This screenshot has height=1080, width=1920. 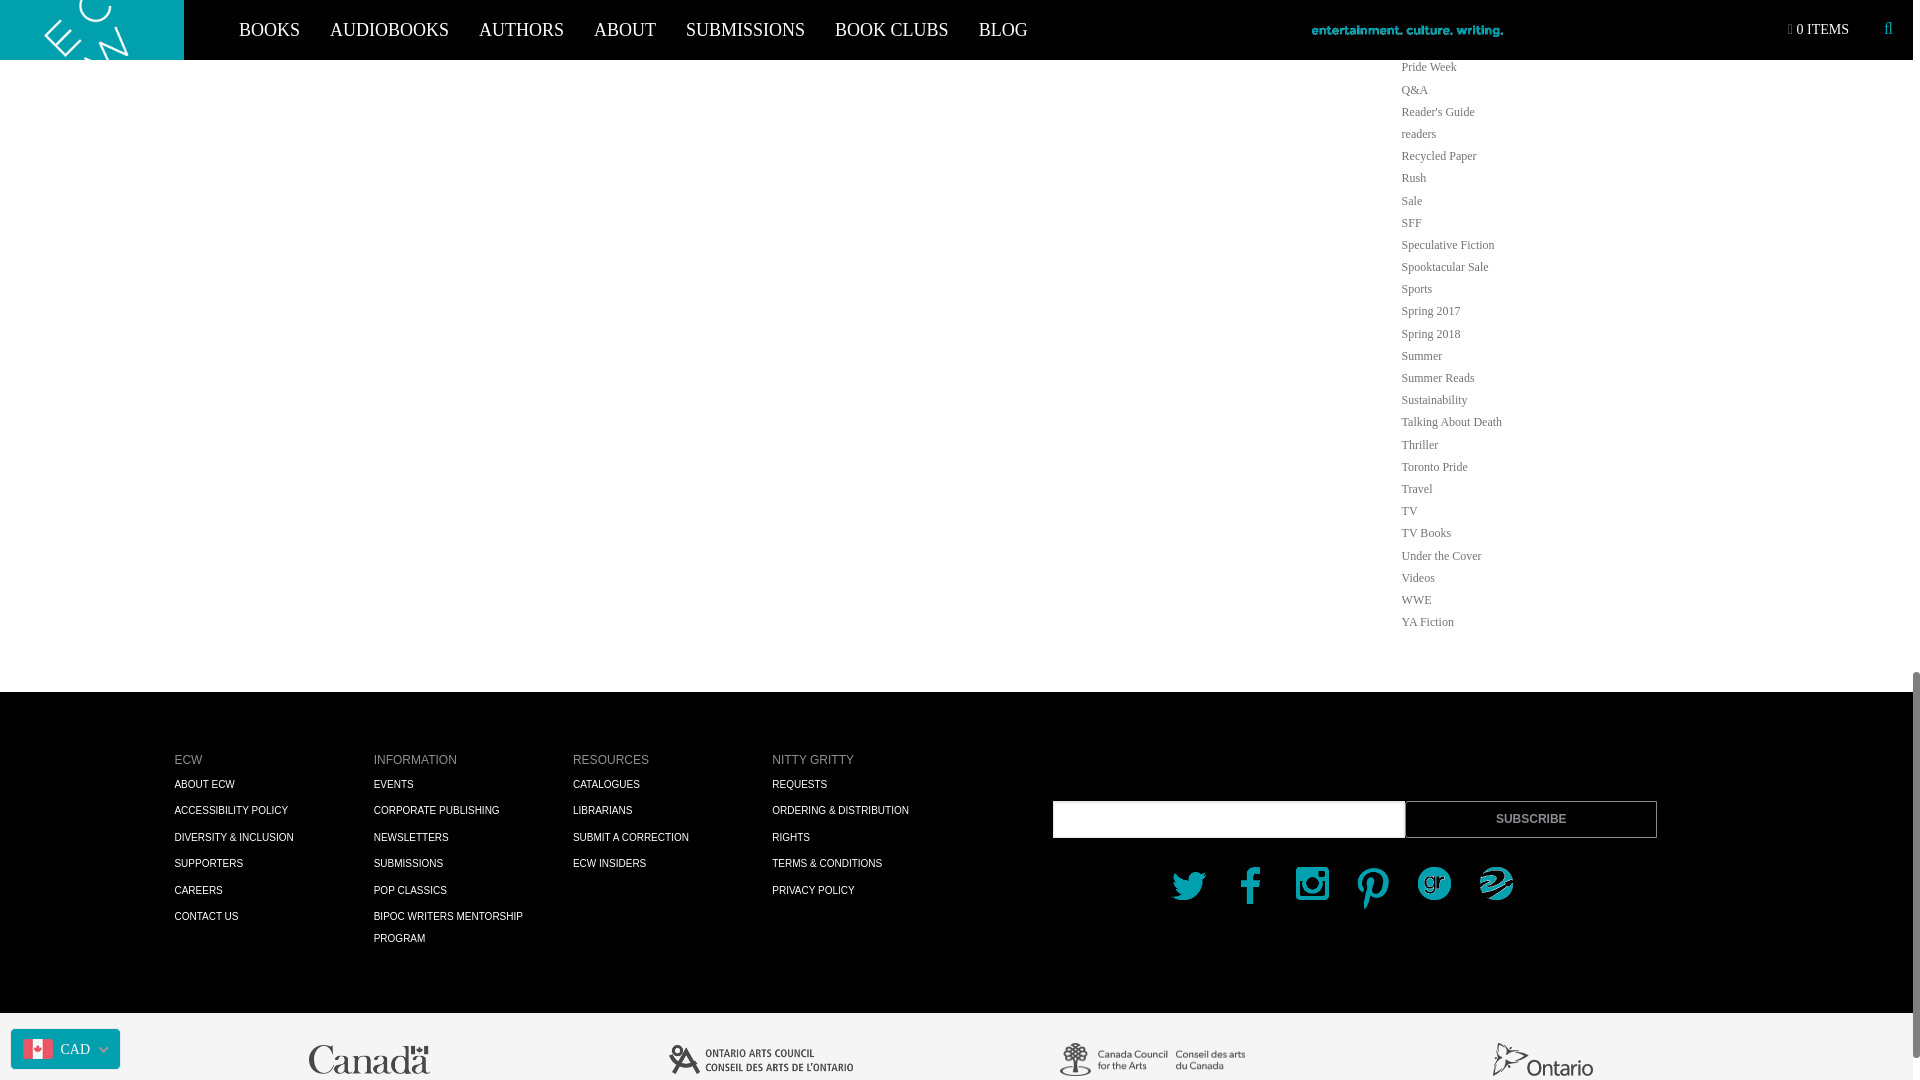 What do you see at coordinates (1530, 820) in the screenshot?
I see `Subscribe` at bounding box center [1530, 820].